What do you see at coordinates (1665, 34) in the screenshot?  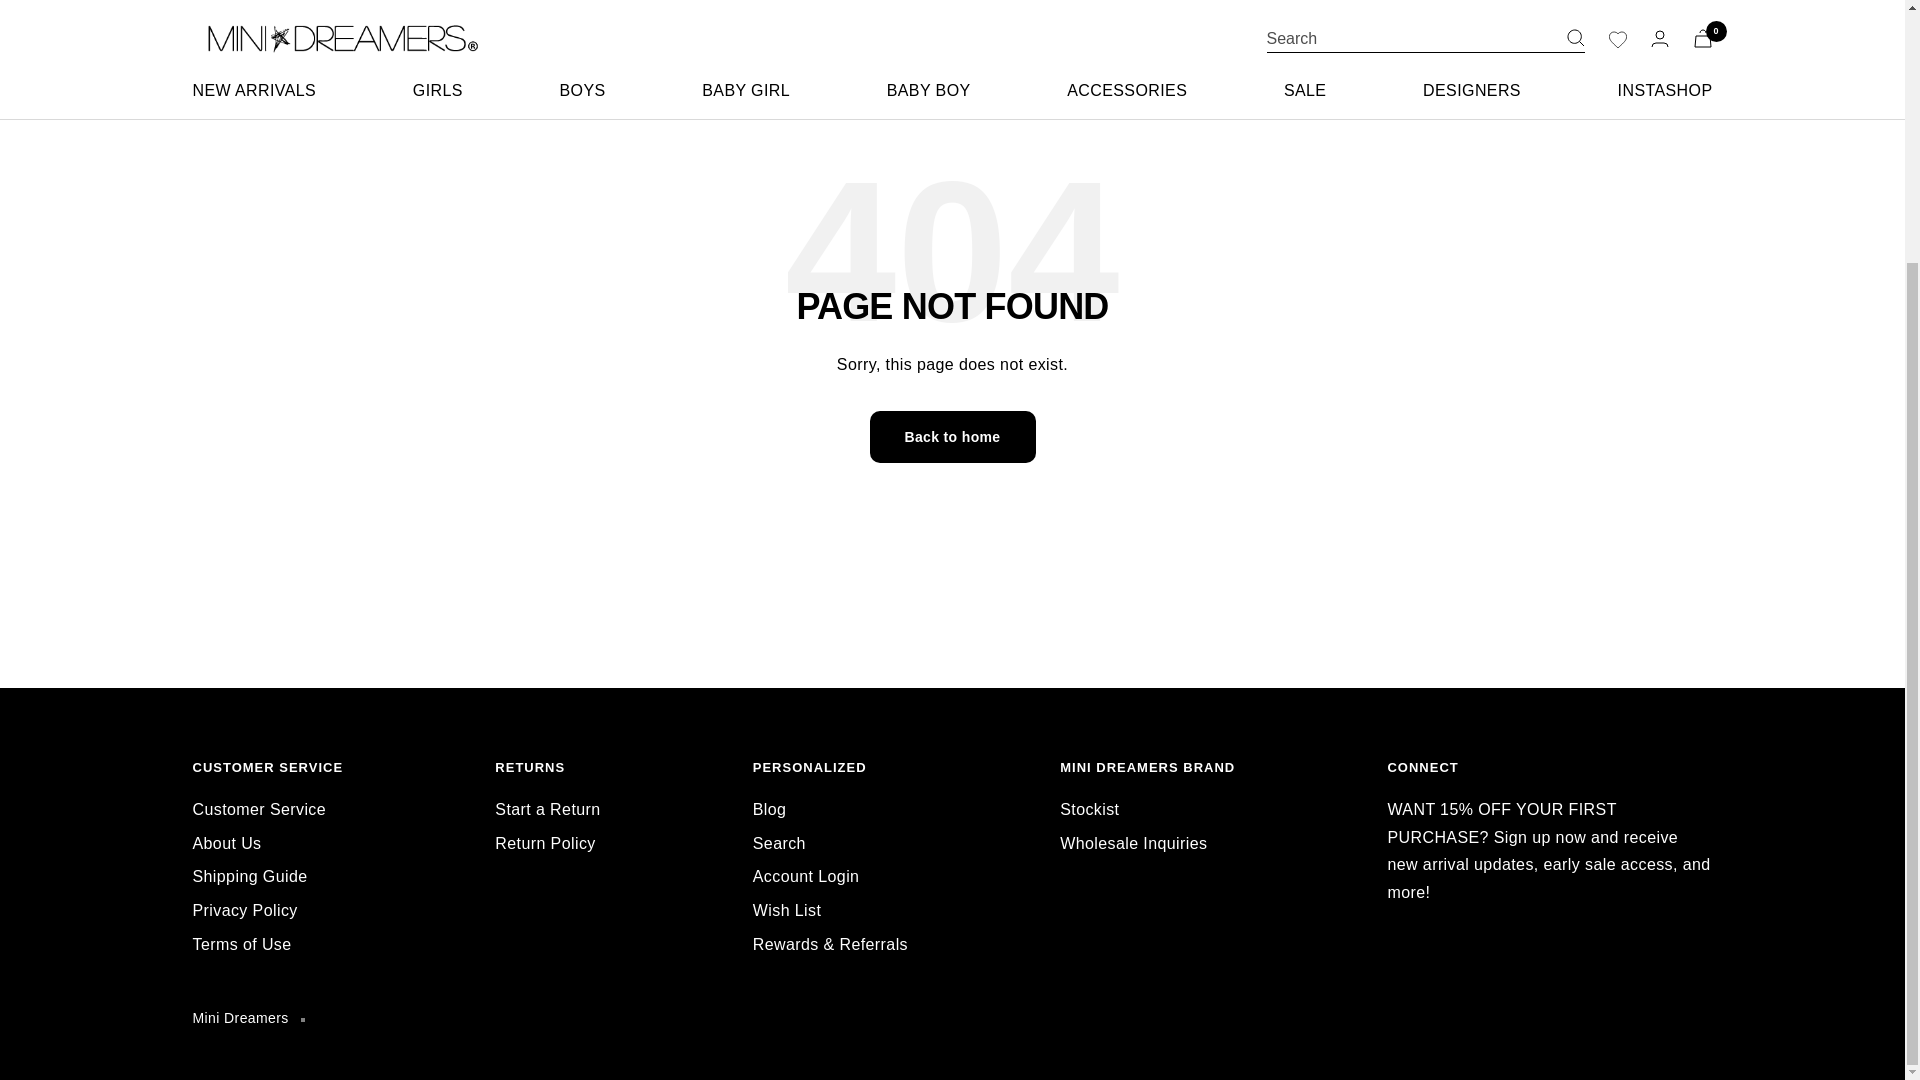 I see `INSTASHOP` at bounding box center [1665, 34].